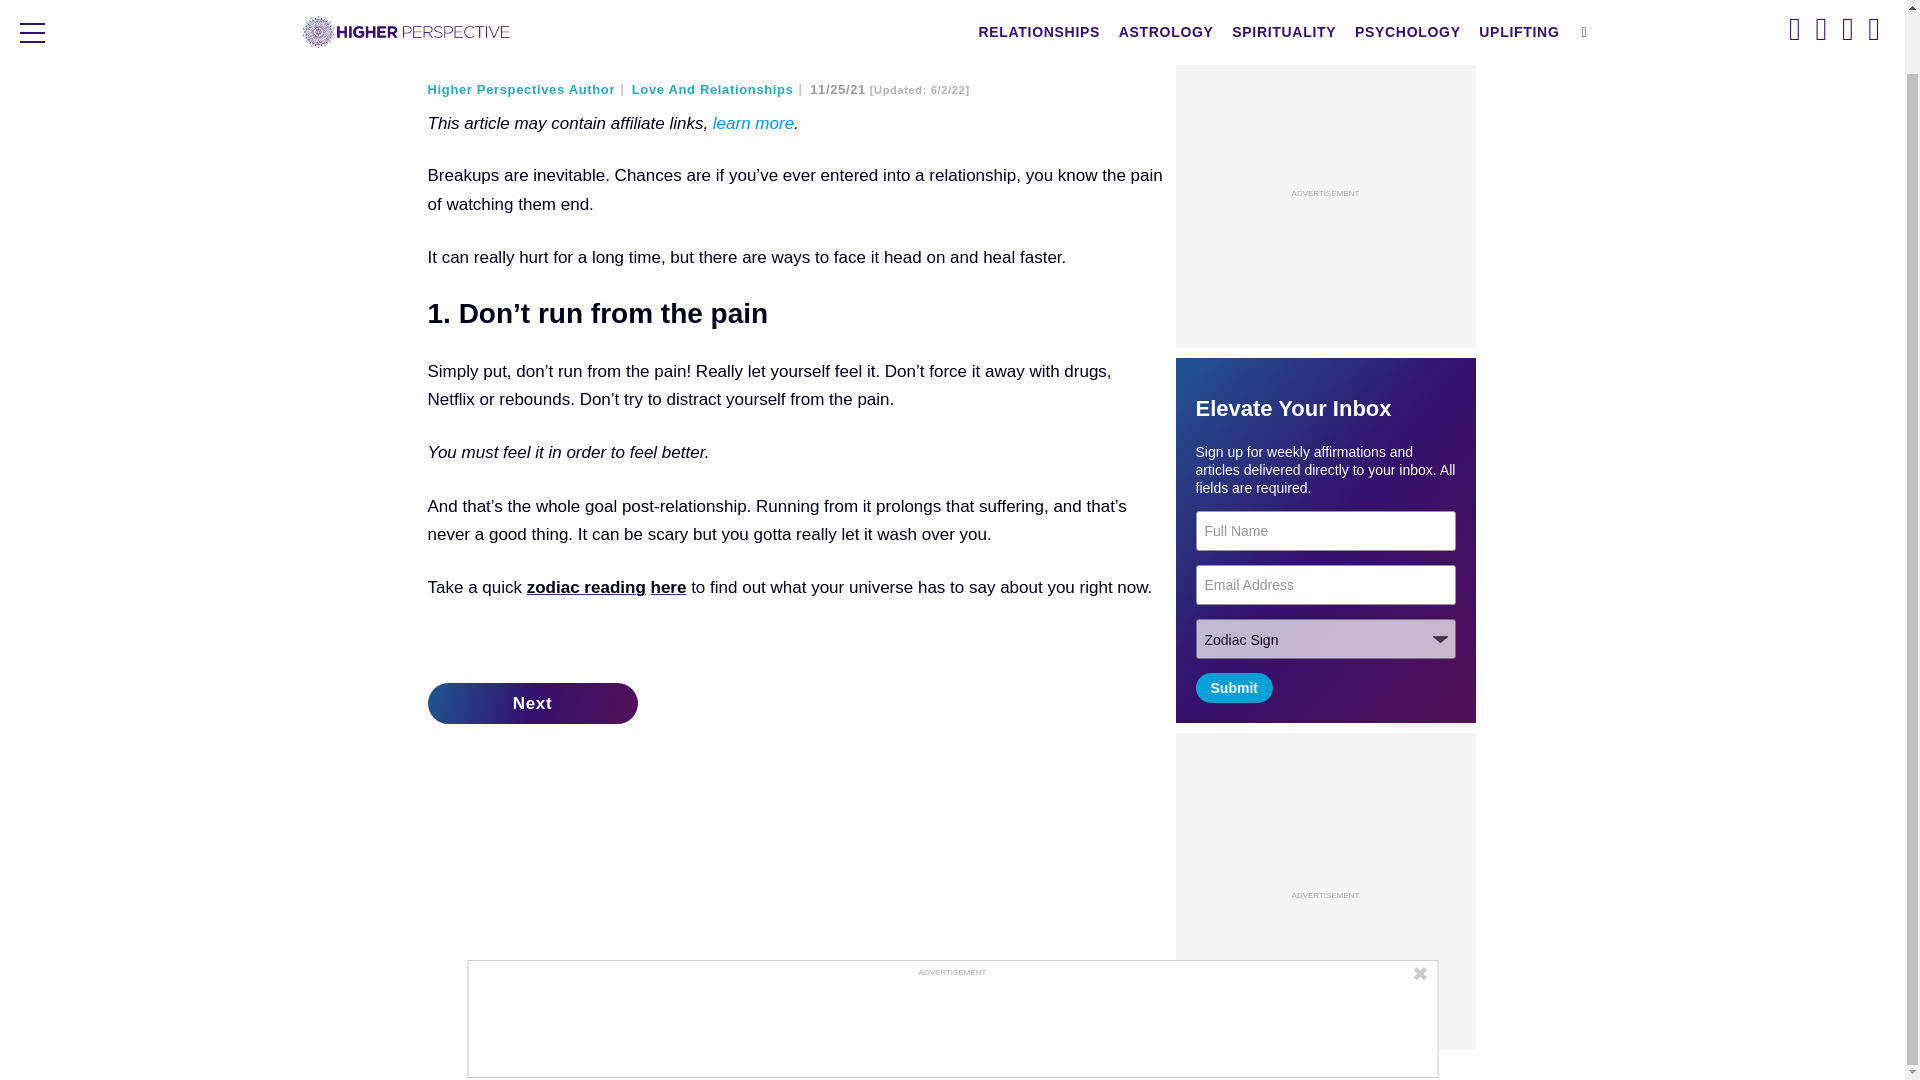  Describe the element at coordinates (528, 90) in the screenshot. I see `Posts by Higher Perspectives Author` at that location.